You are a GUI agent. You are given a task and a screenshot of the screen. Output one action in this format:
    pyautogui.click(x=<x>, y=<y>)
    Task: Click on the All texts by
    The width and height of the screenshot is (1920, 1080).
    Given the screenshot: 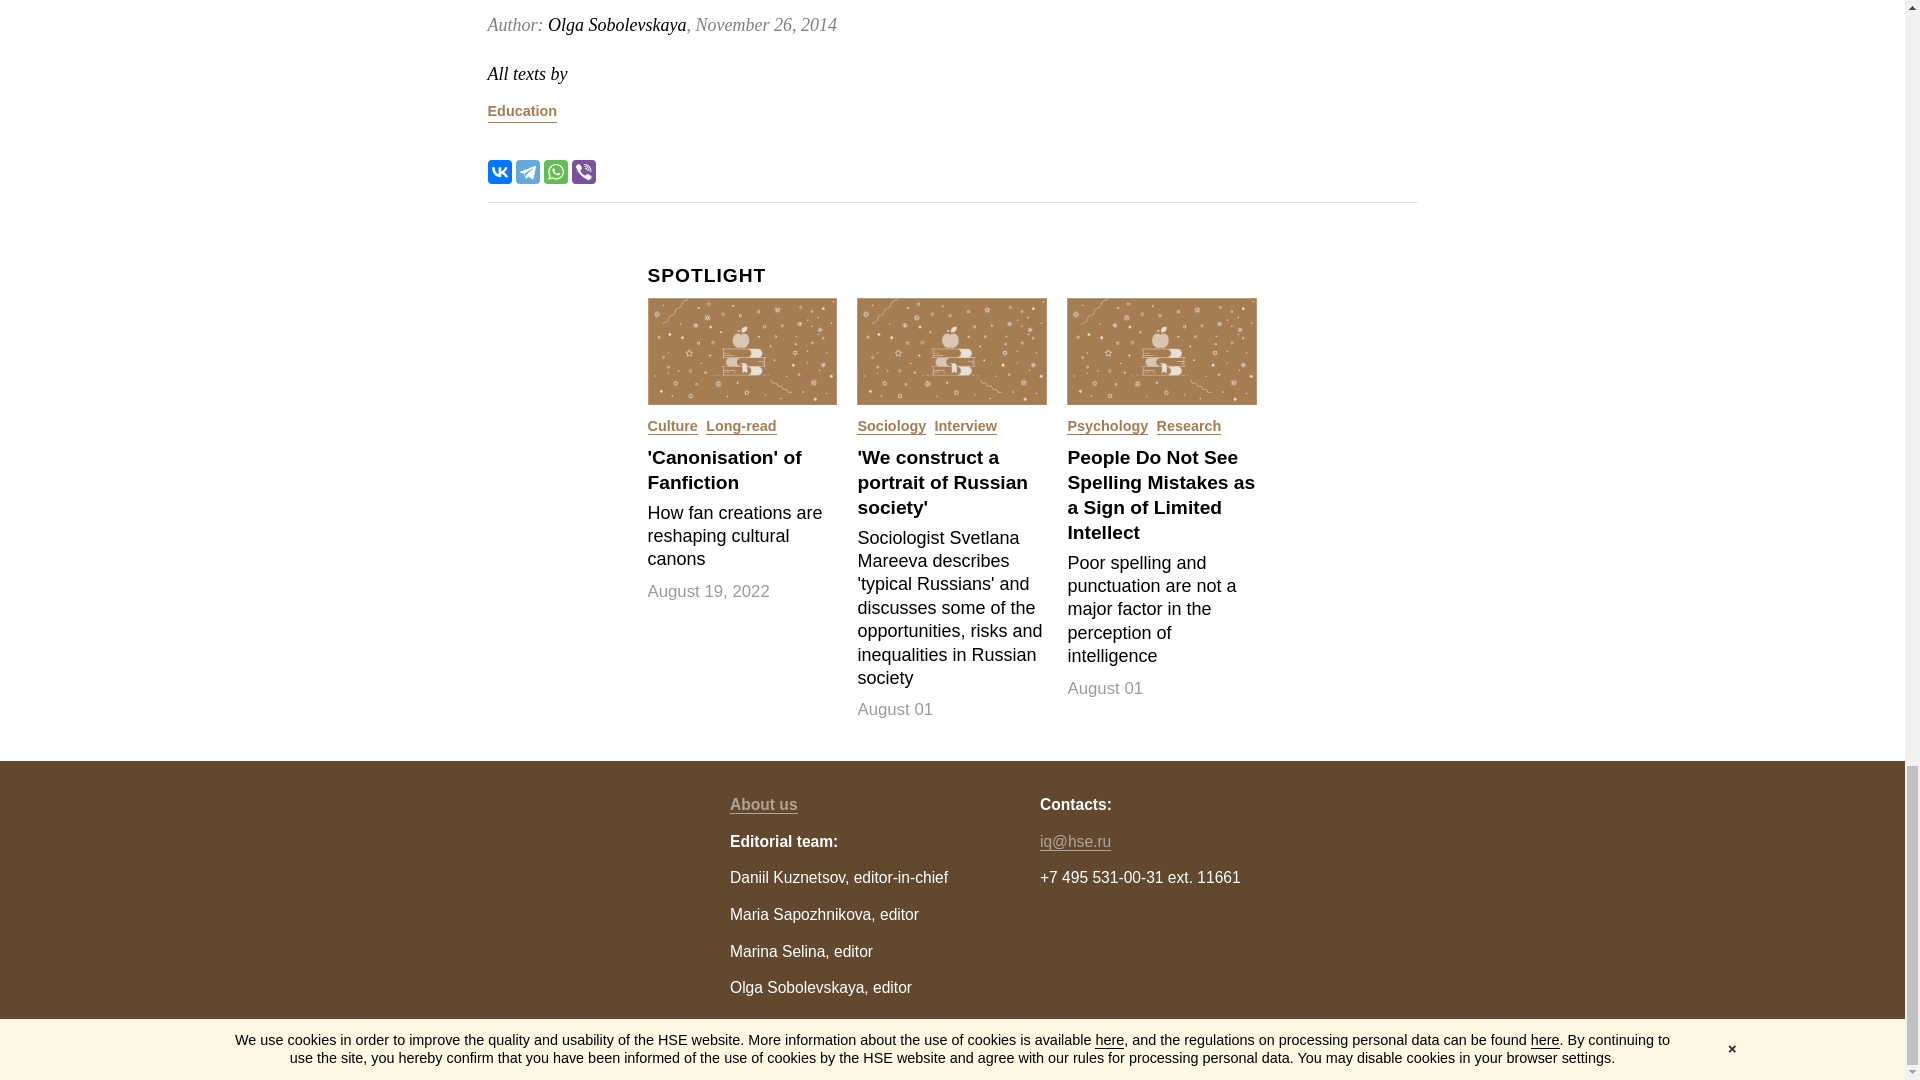 What is the action you would take?
    pyautogui.click(x=528, y=74)
    